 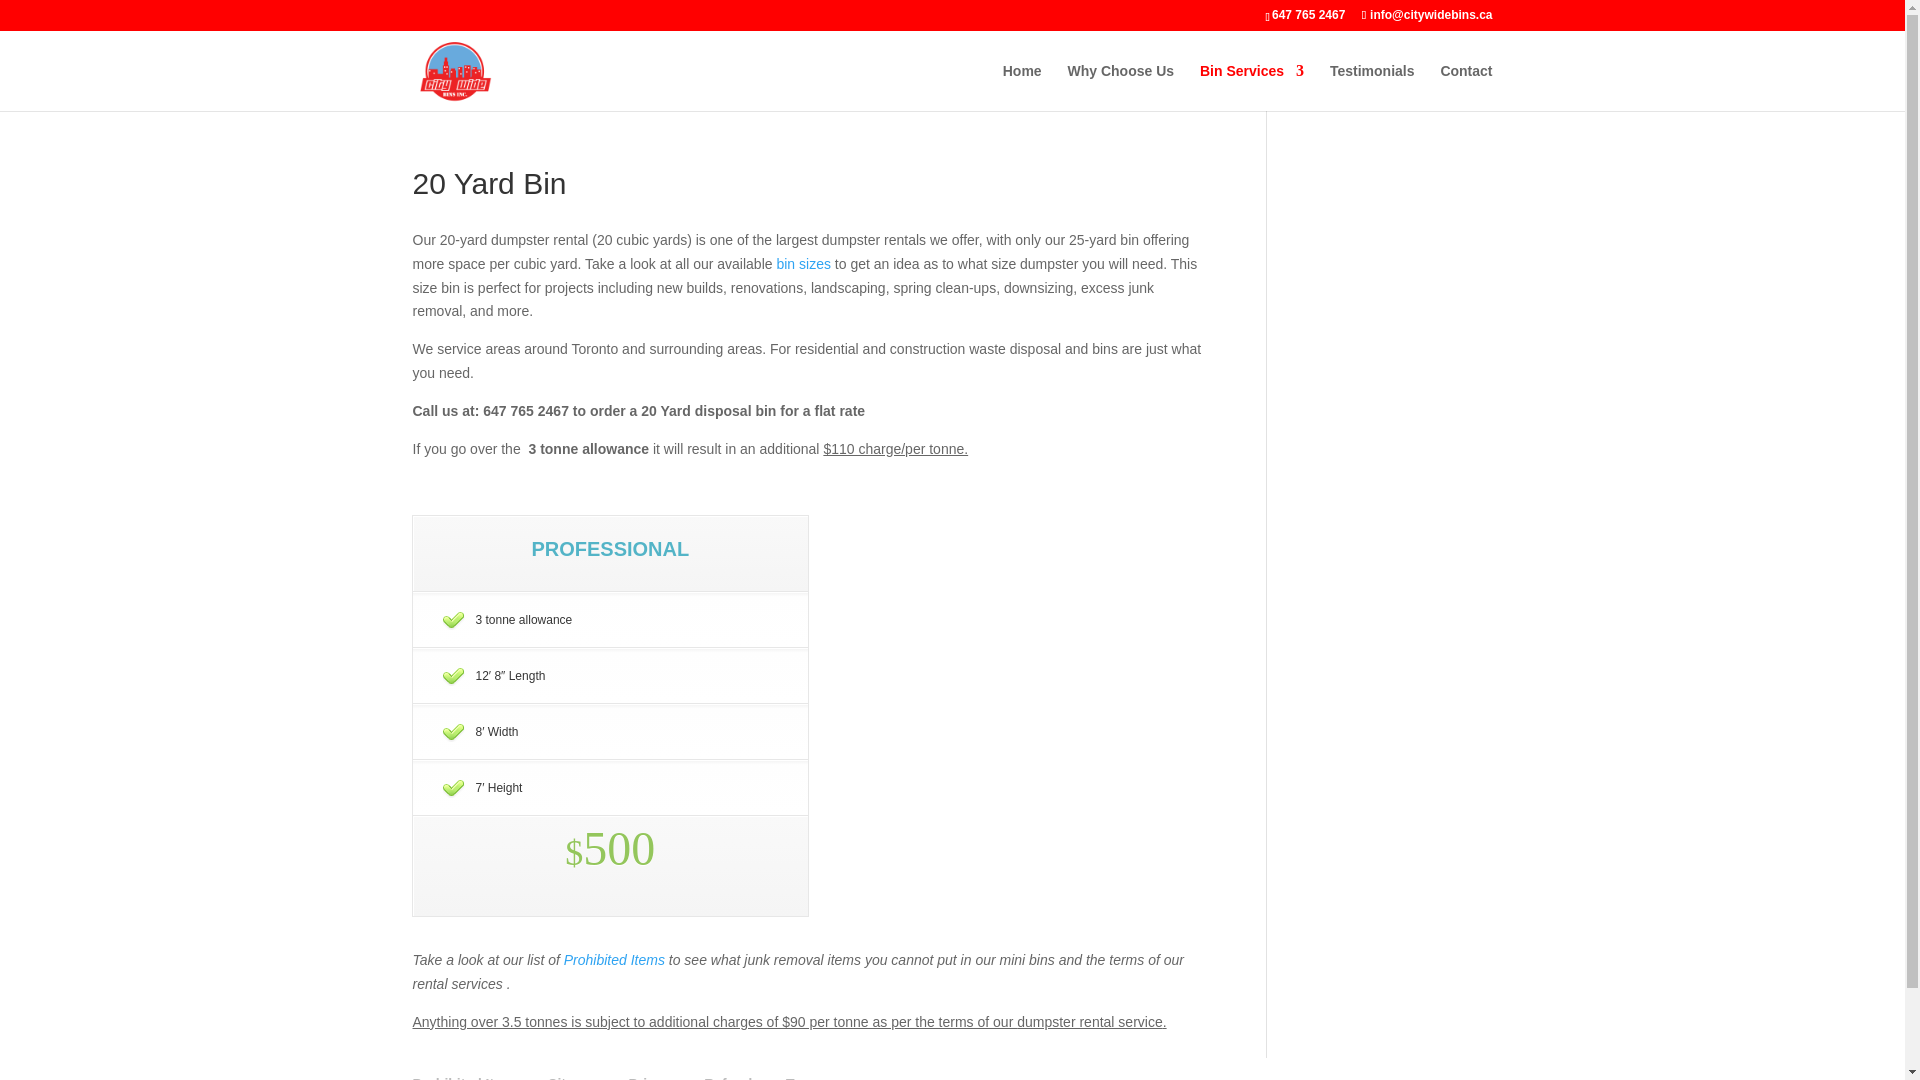 I want to click on Prohibited Items, so click(x=467, y=1078).